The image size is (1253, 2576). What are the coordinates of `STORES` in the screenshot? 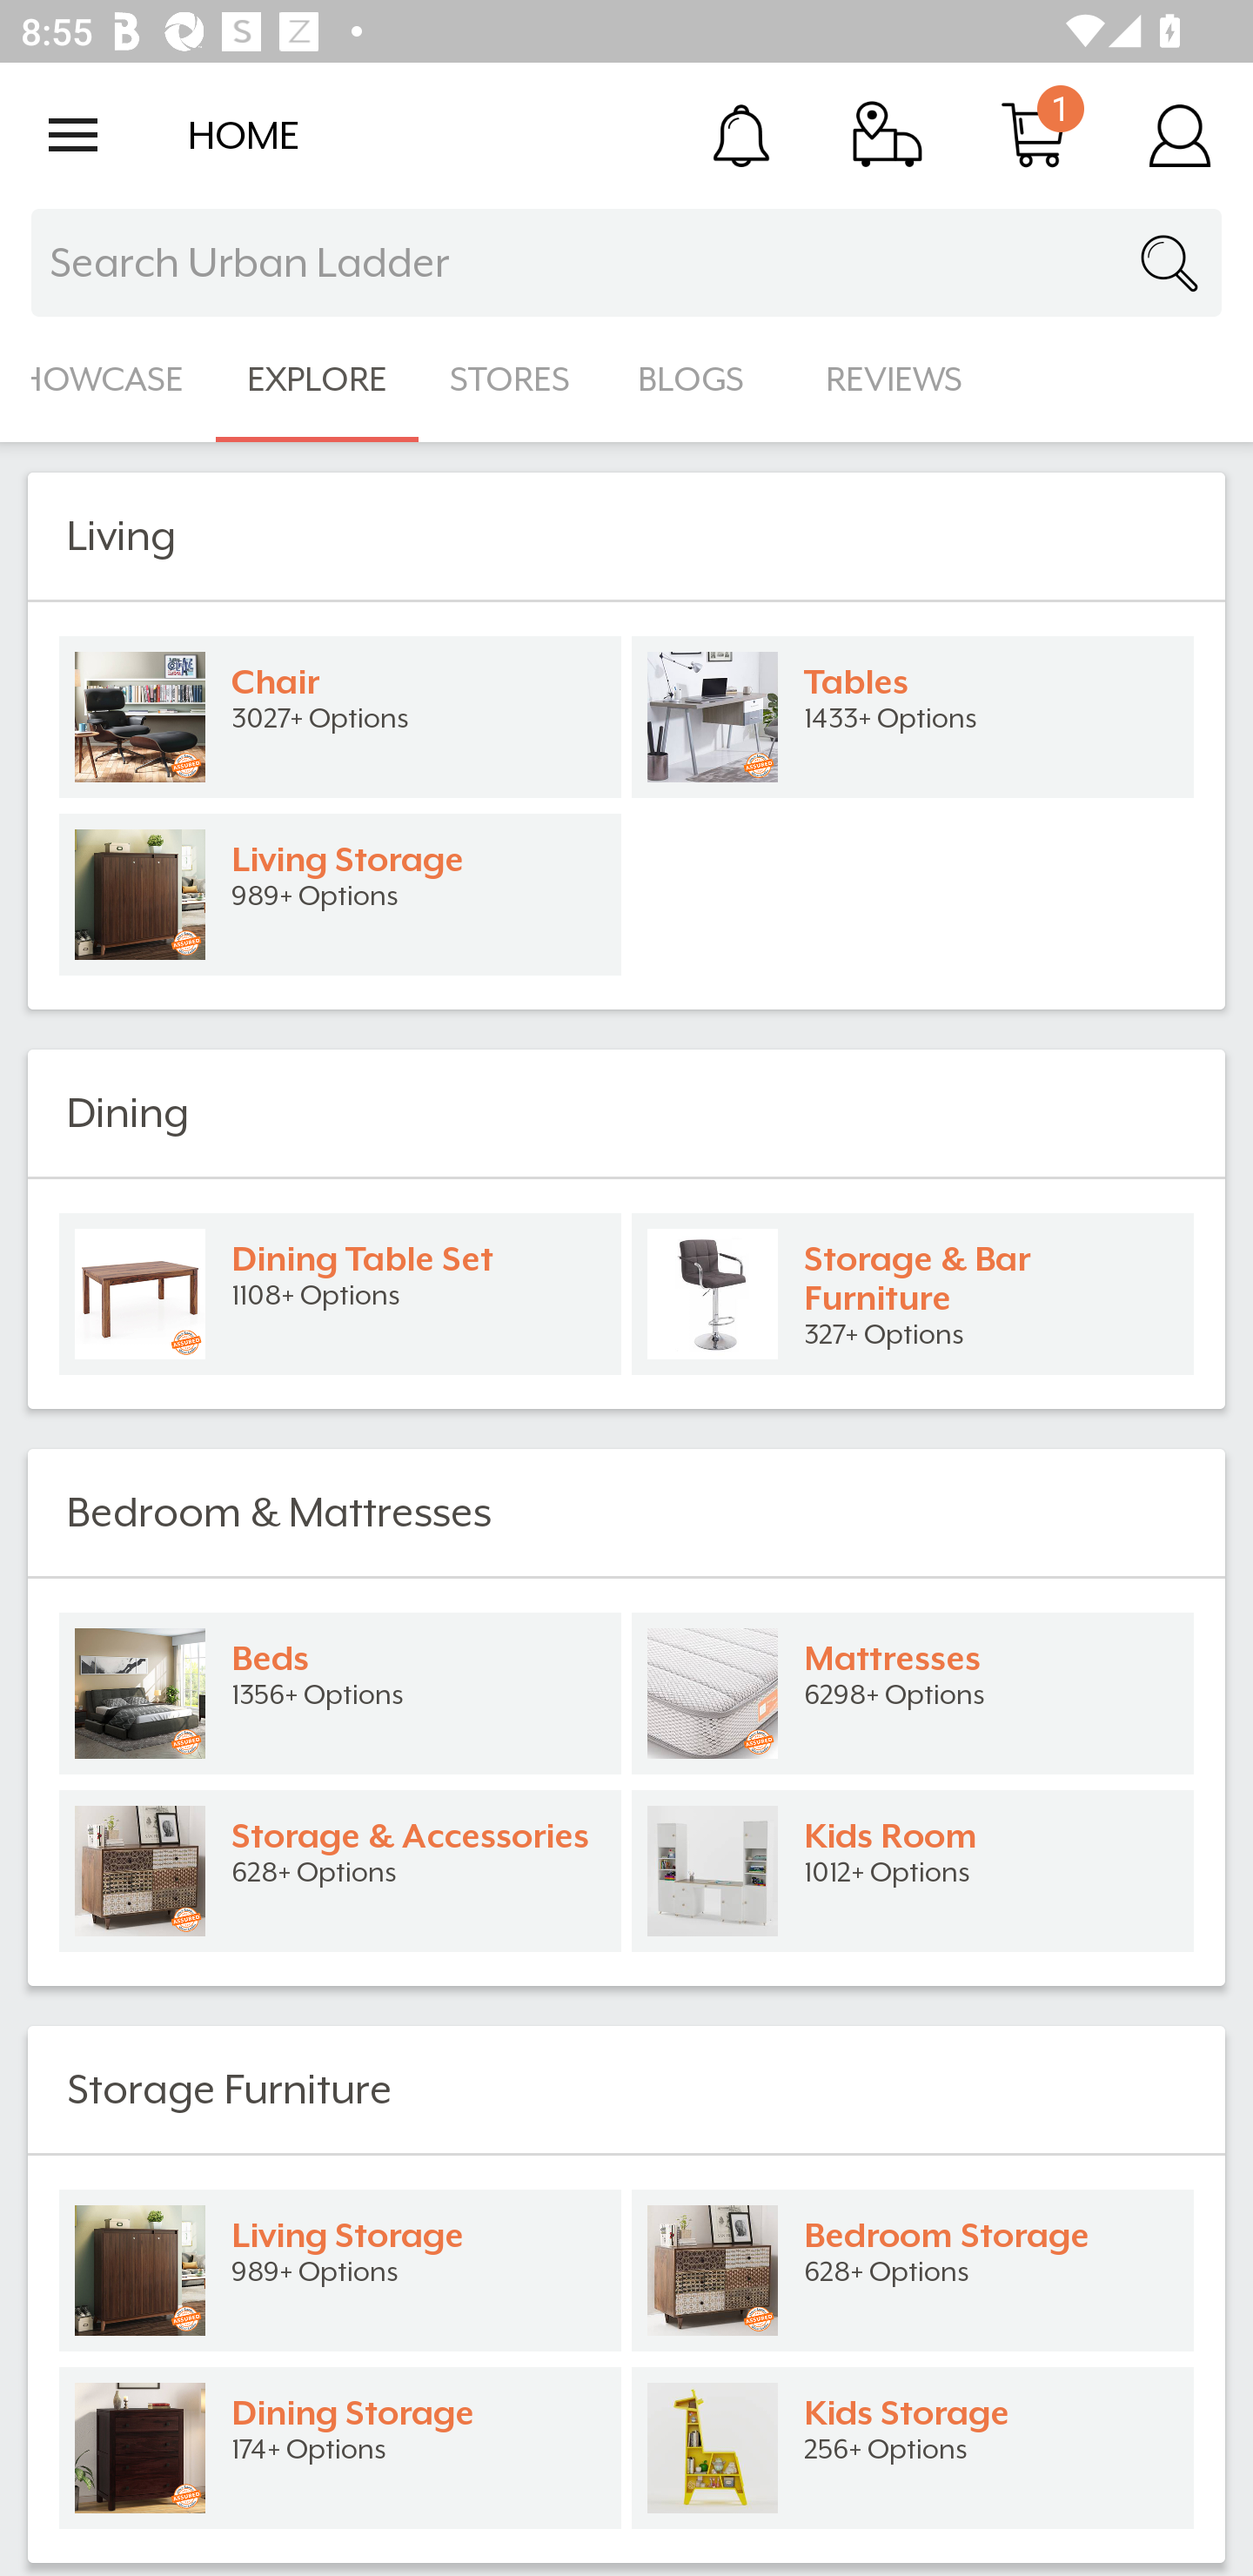 It's located at (512, 379).